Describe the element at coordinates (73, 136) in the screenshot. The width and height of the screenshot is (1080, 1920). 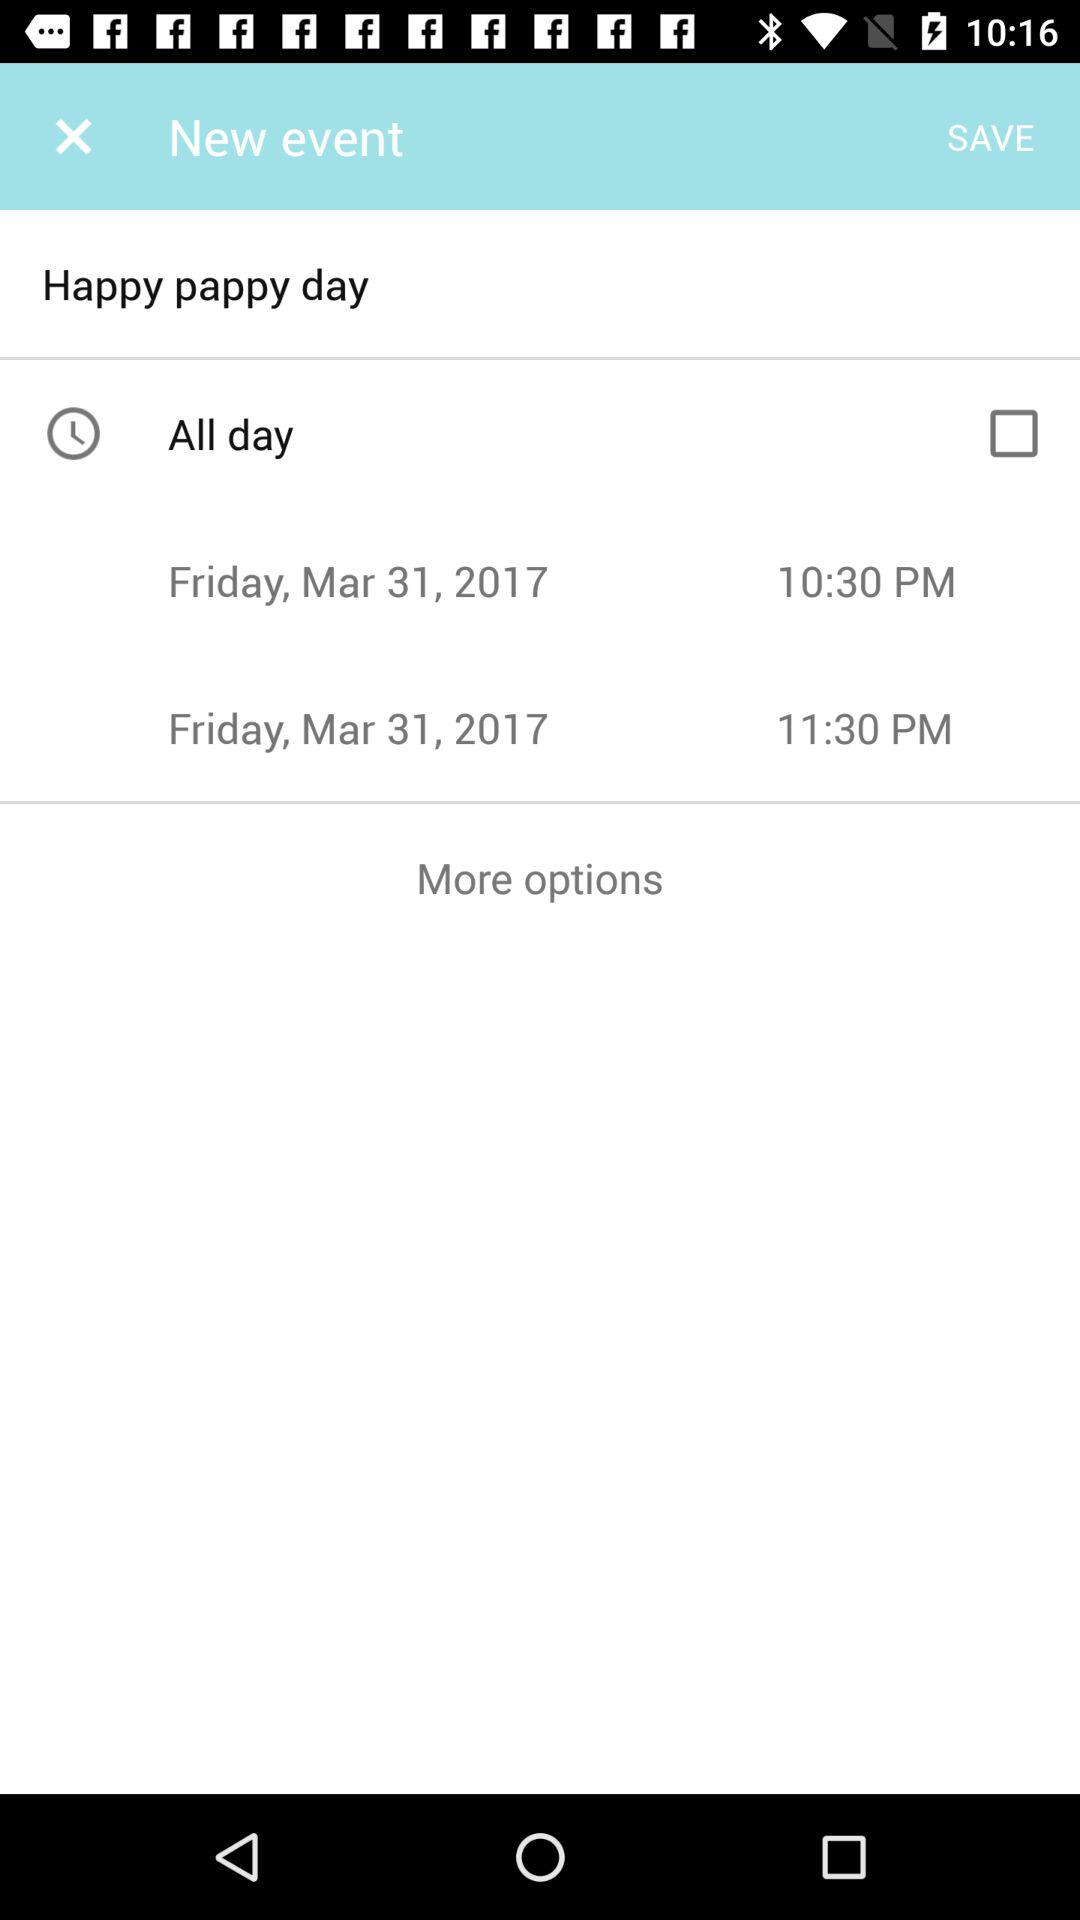
I see `click on close icon` at that location.